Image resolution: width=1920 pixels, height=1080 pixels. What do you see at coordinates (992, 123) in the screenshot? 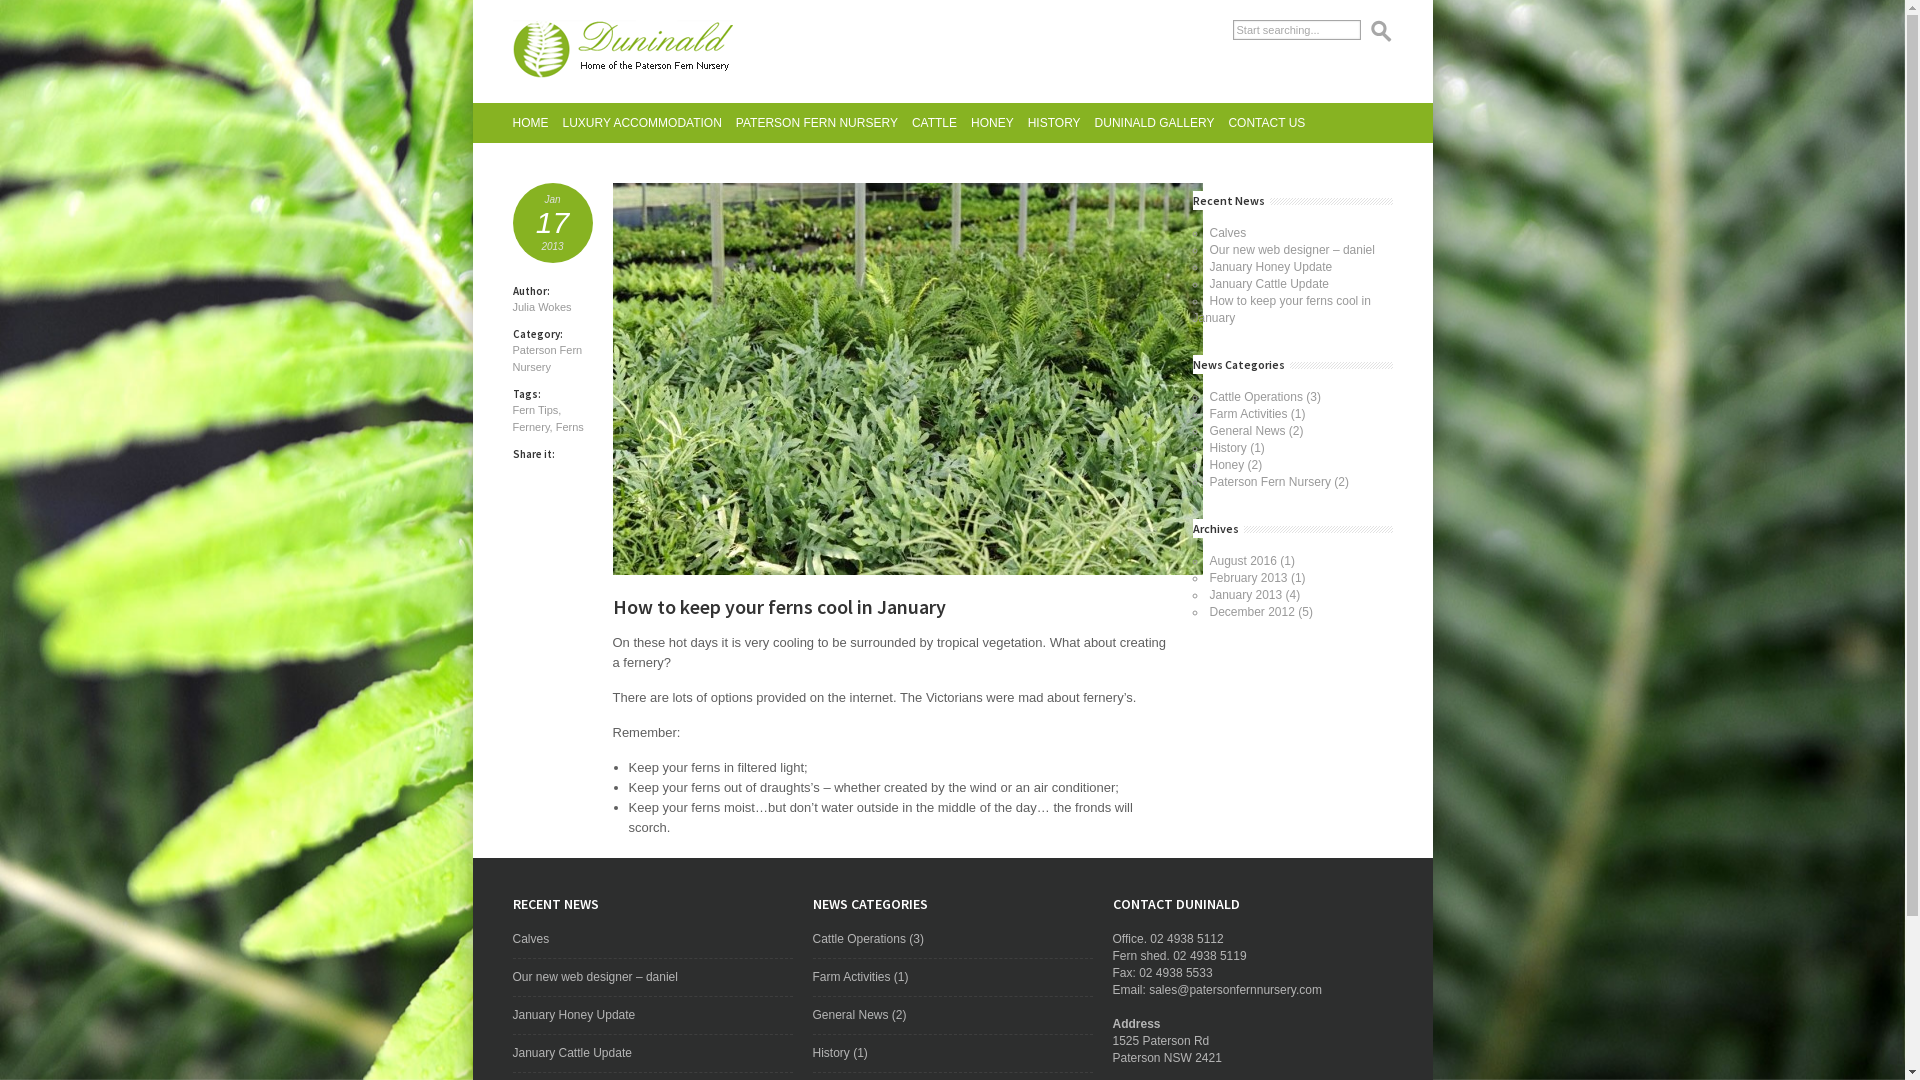
I see `HONEY` at bounding box center [992, 123].